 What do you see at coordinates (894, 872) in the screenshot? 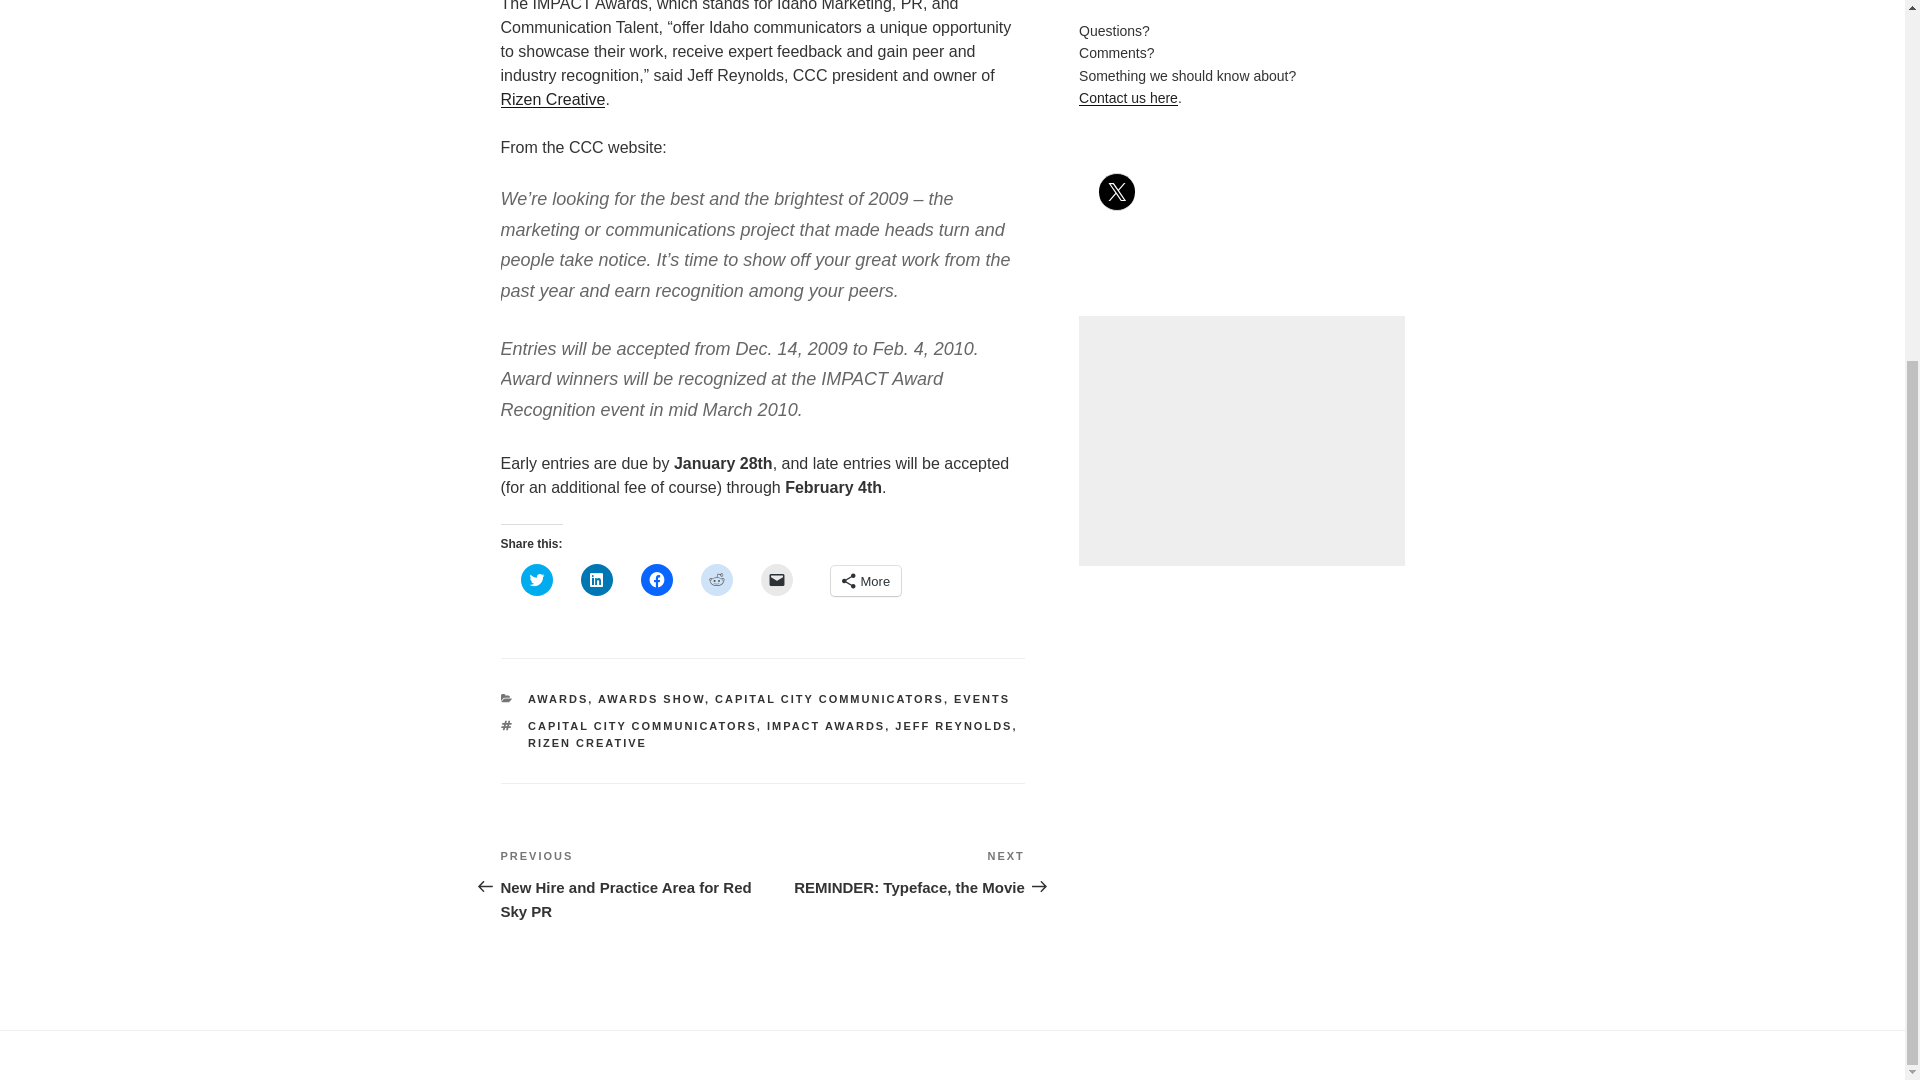
I see `Rizen Creative` at bounding box center [894, 872].